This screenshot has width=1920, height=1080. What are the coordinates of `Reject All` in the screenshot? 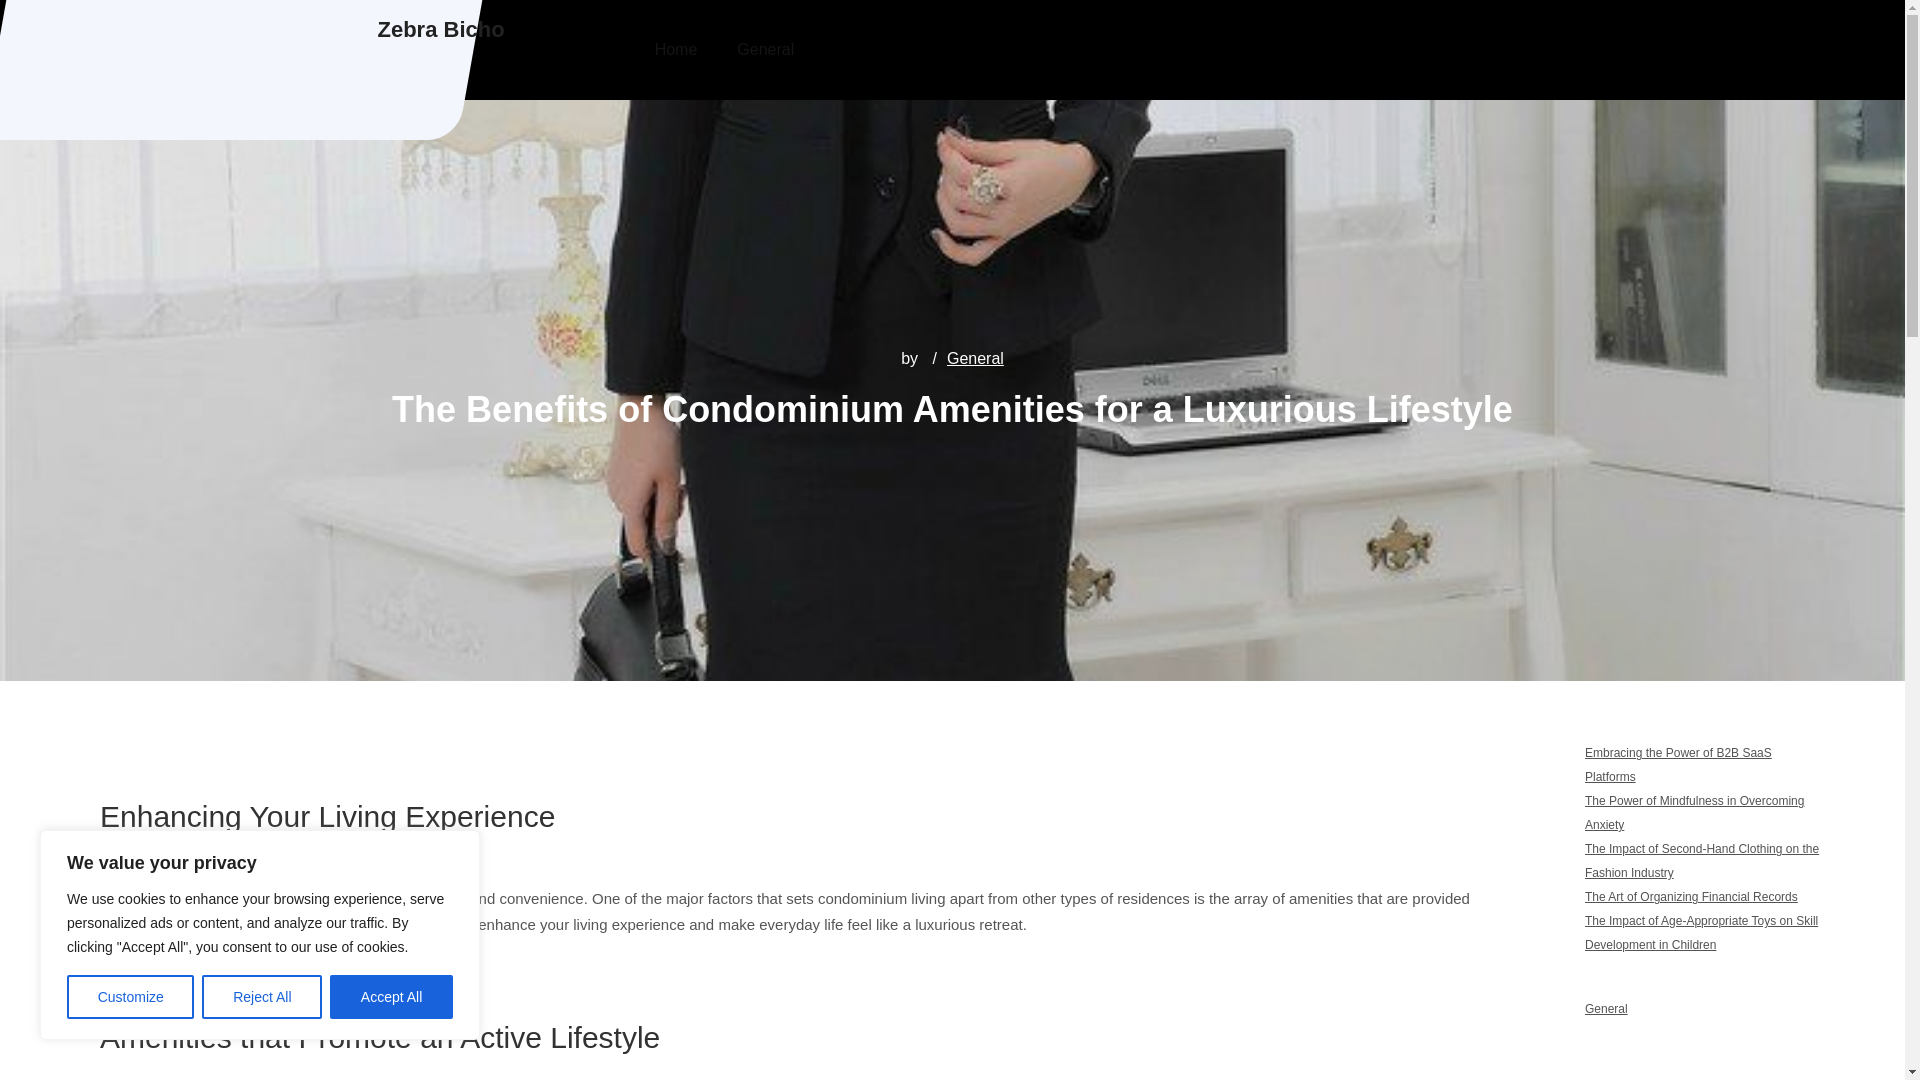 It's located at (262, 997).